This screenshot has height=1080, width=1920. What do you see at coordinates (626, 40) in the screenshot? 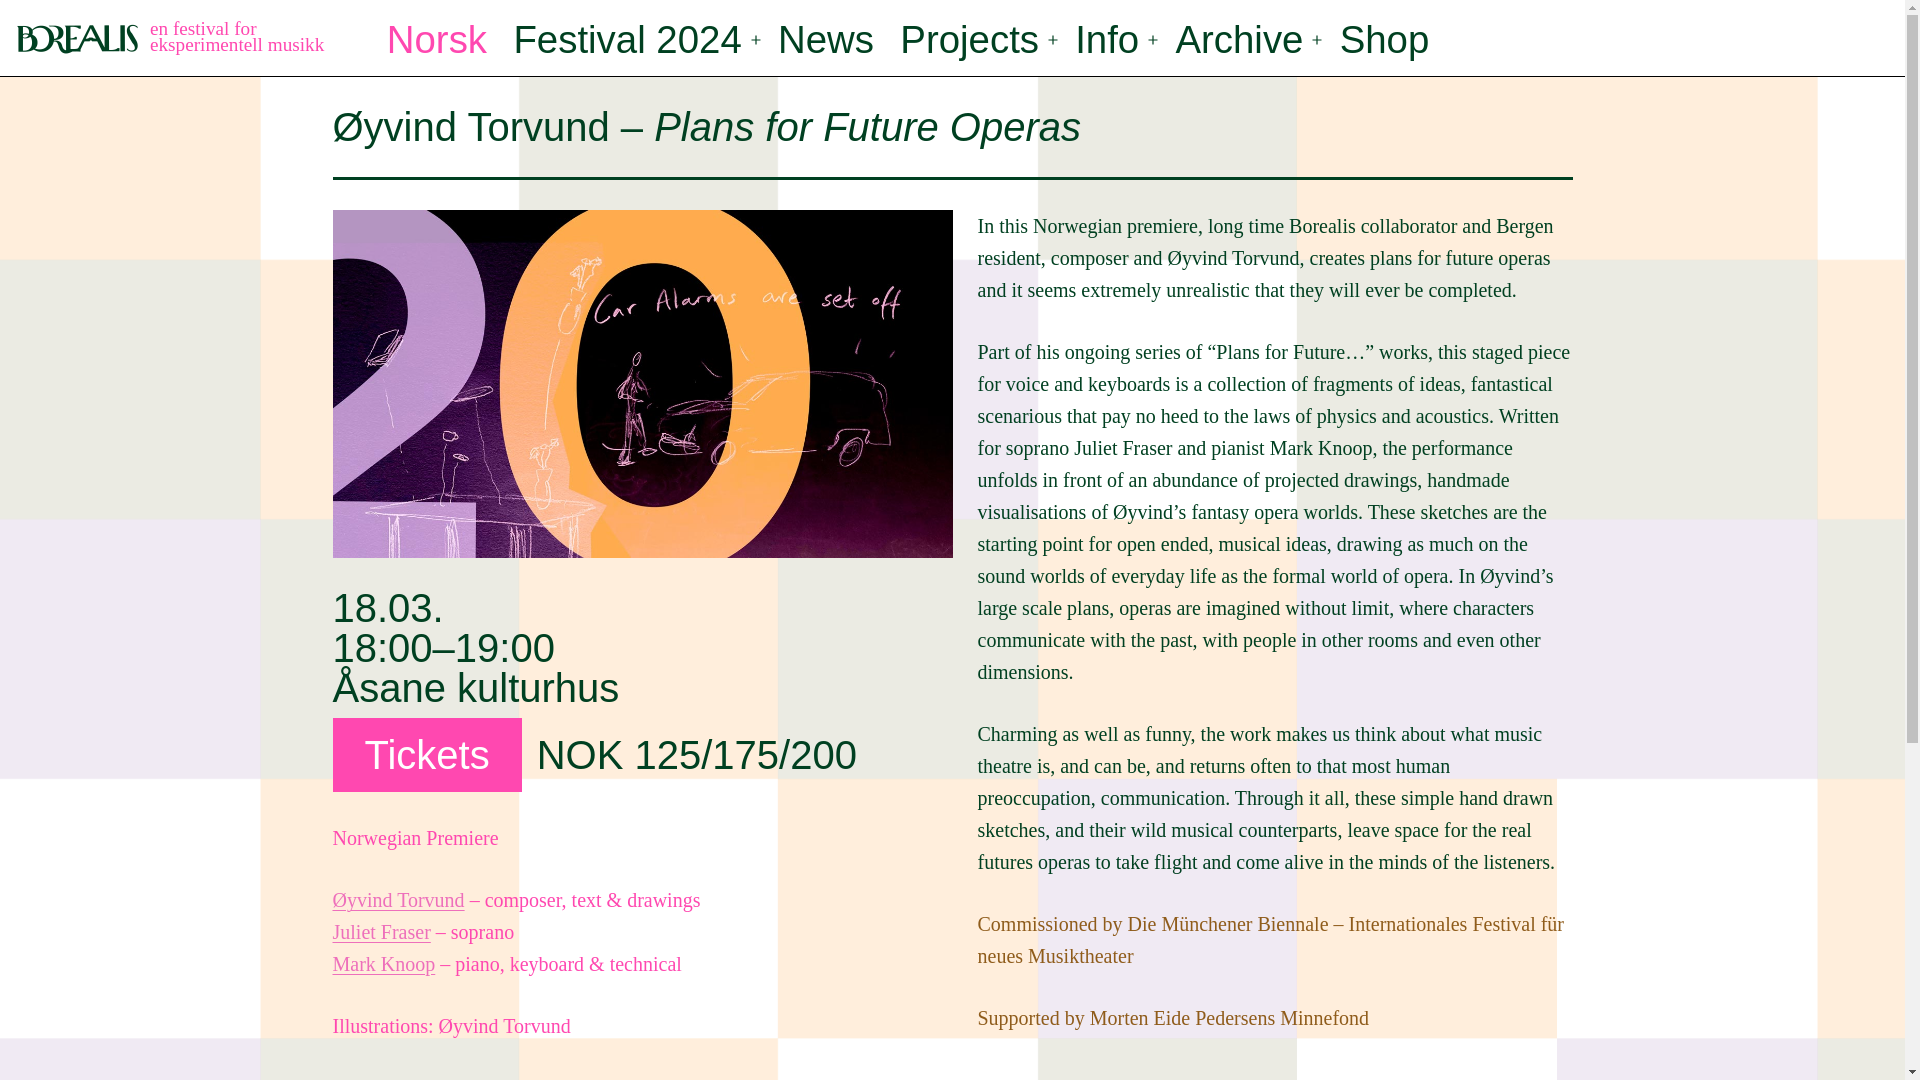
I see `Festival 2024` at bounding box center [626, 40].